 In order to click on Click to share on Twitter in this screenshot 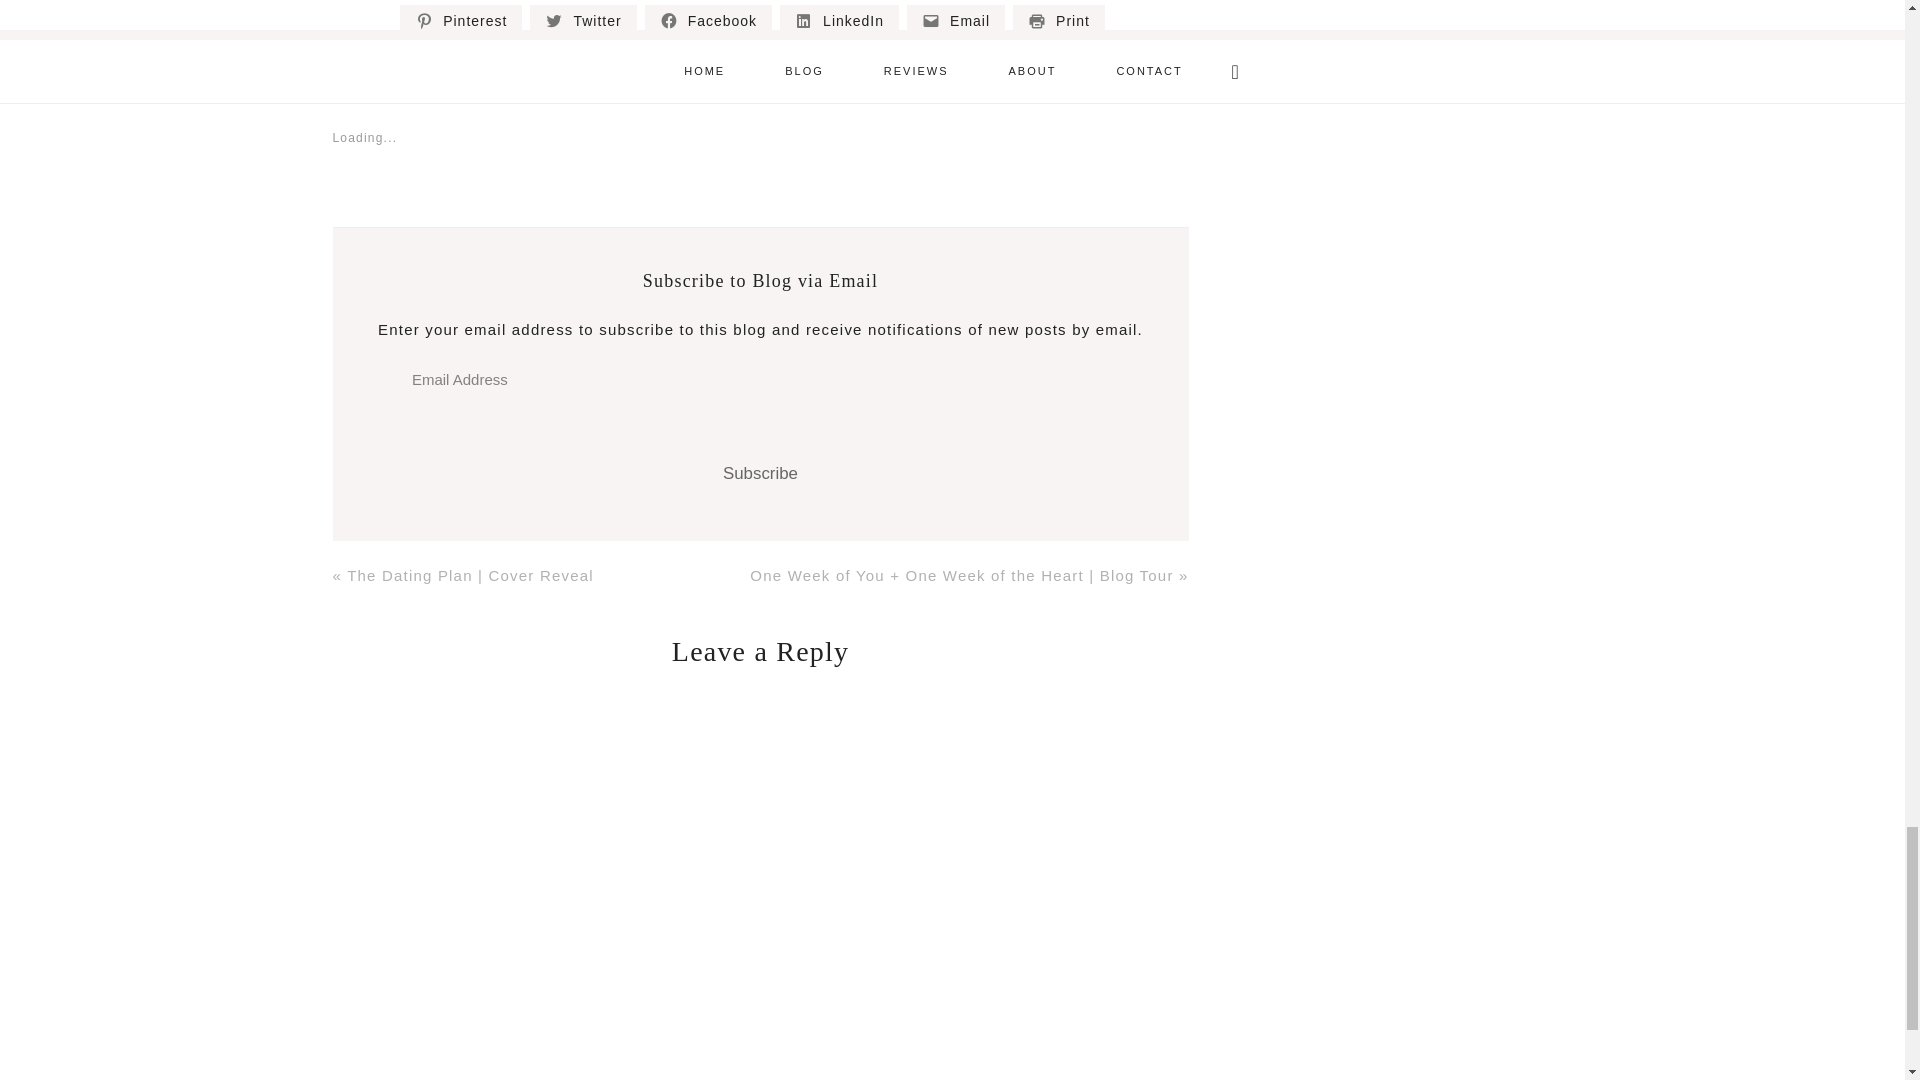, I will do `click(582, 21)`.